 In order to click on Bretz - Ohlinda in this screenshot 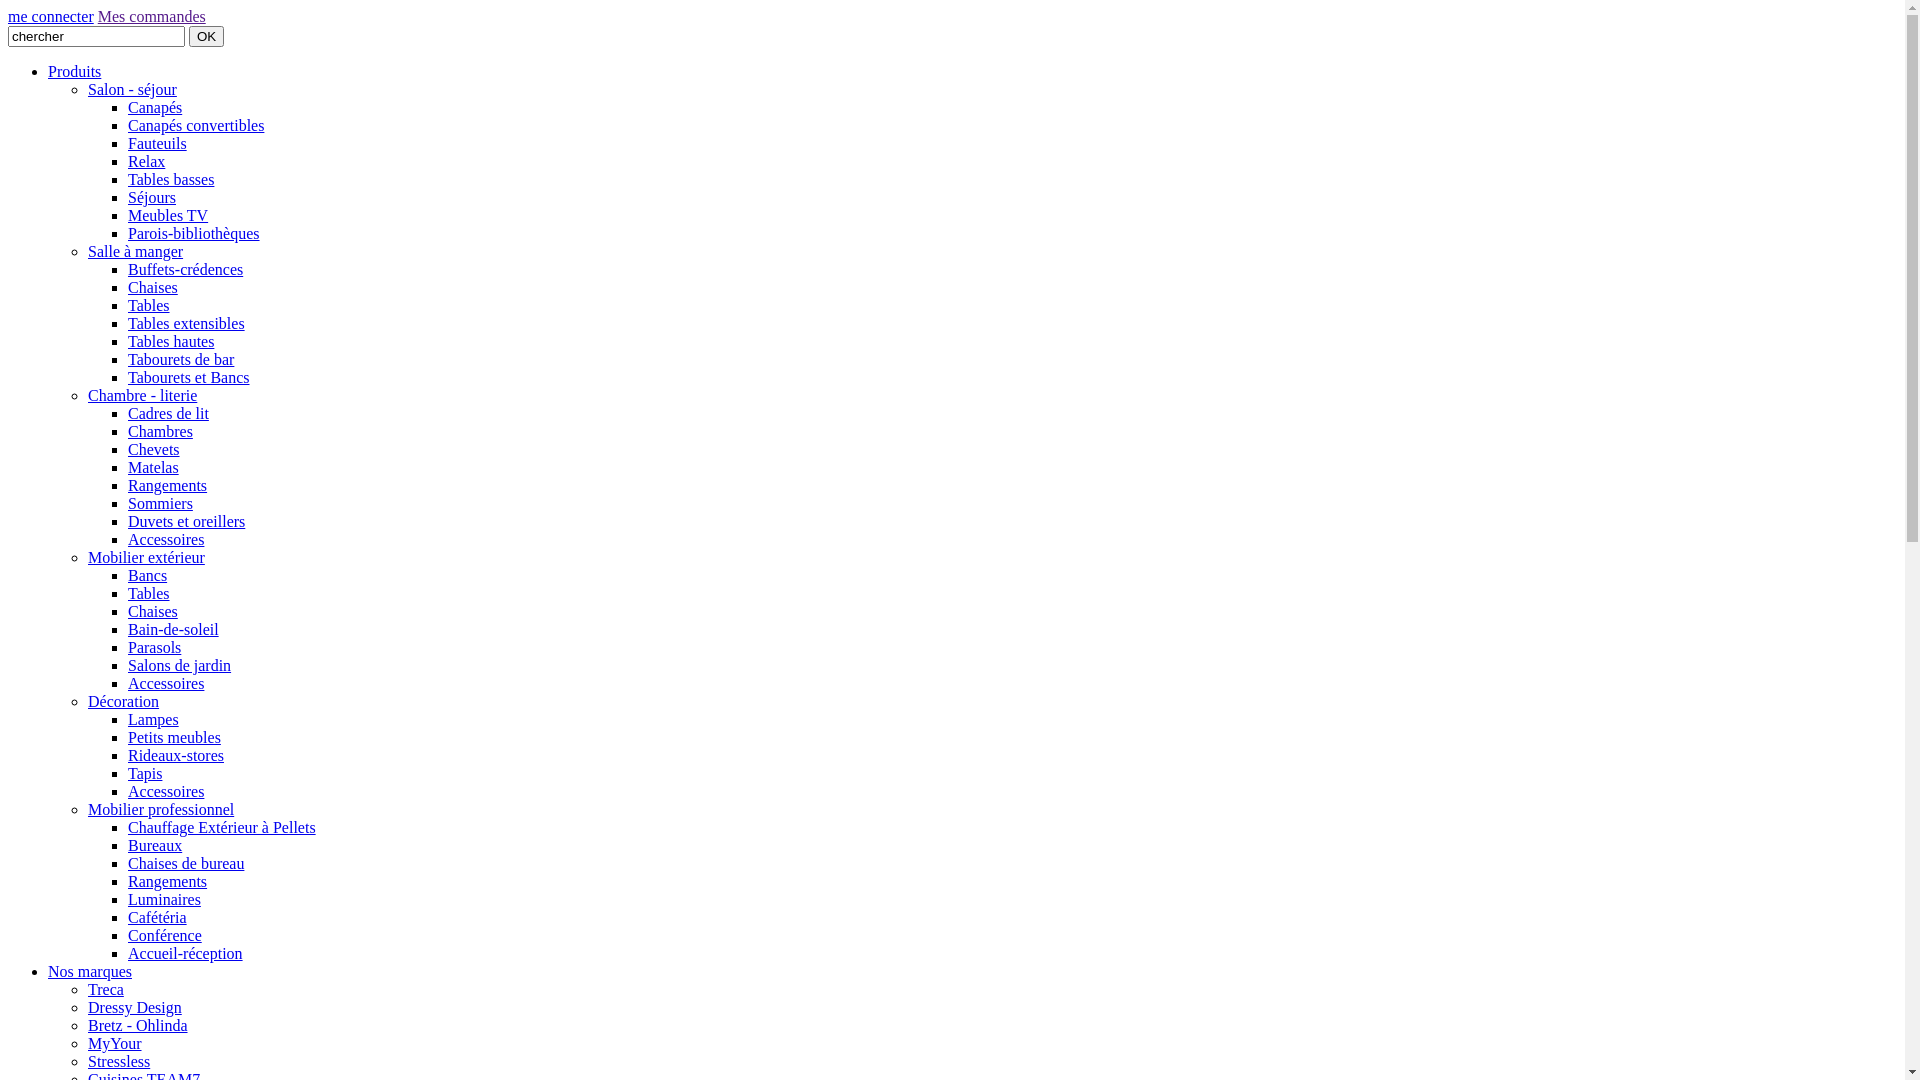, I will do `click(138, 1026)`.